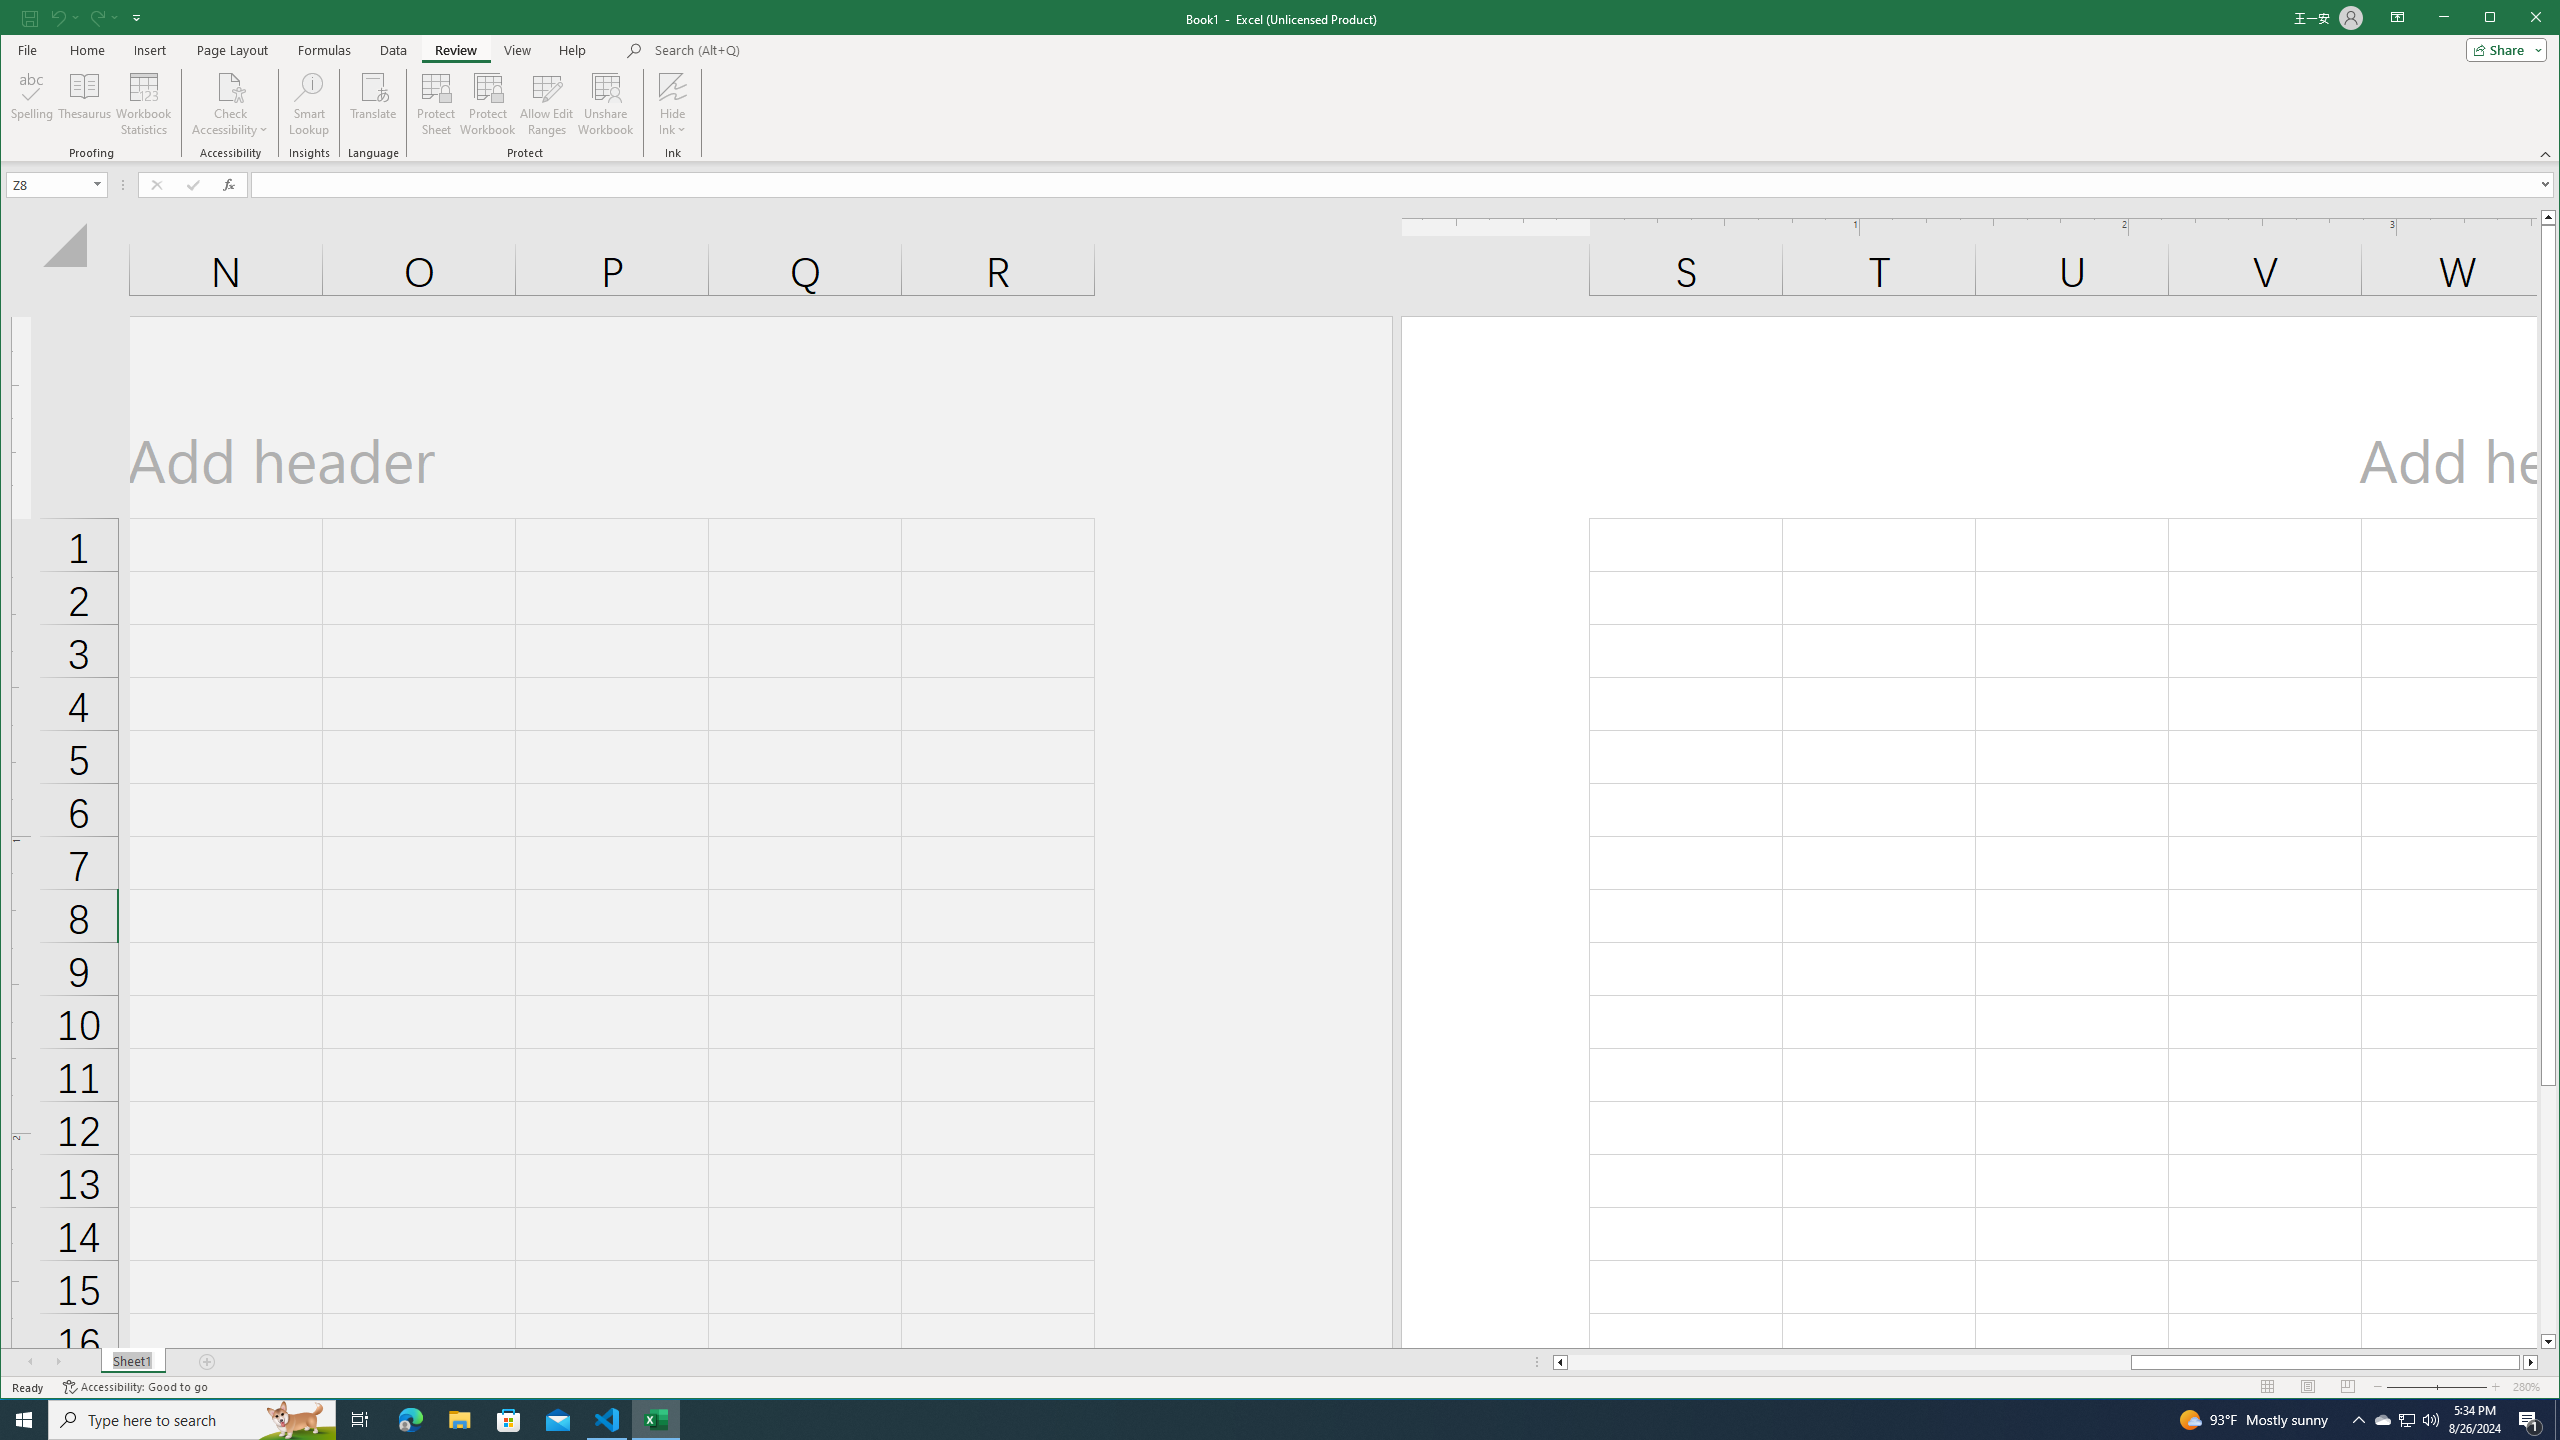  What do you see at coordinates (2406, 1420) in the screenshot?
I see `User Promoted Notification Area` at bounding box center [2406, 1420].